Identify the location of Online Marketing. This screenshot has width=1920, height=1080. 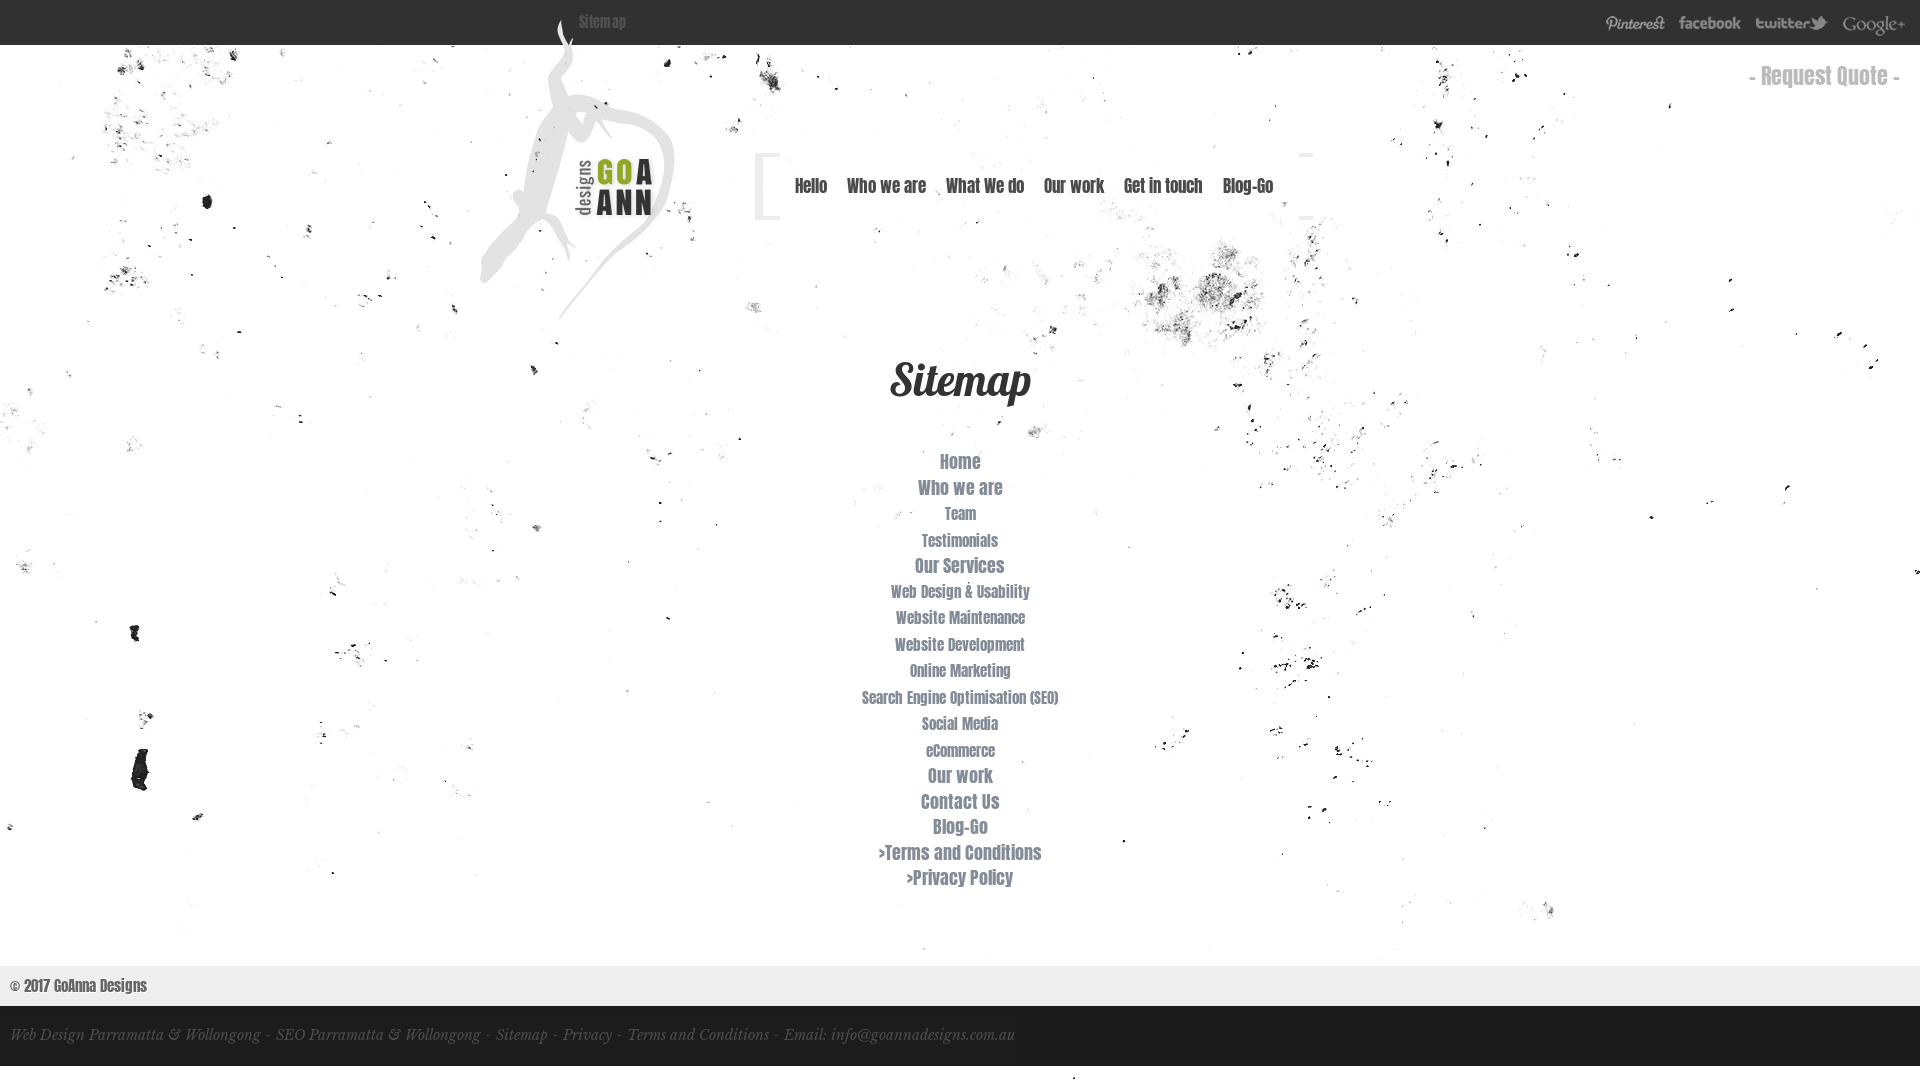
(960, 670).